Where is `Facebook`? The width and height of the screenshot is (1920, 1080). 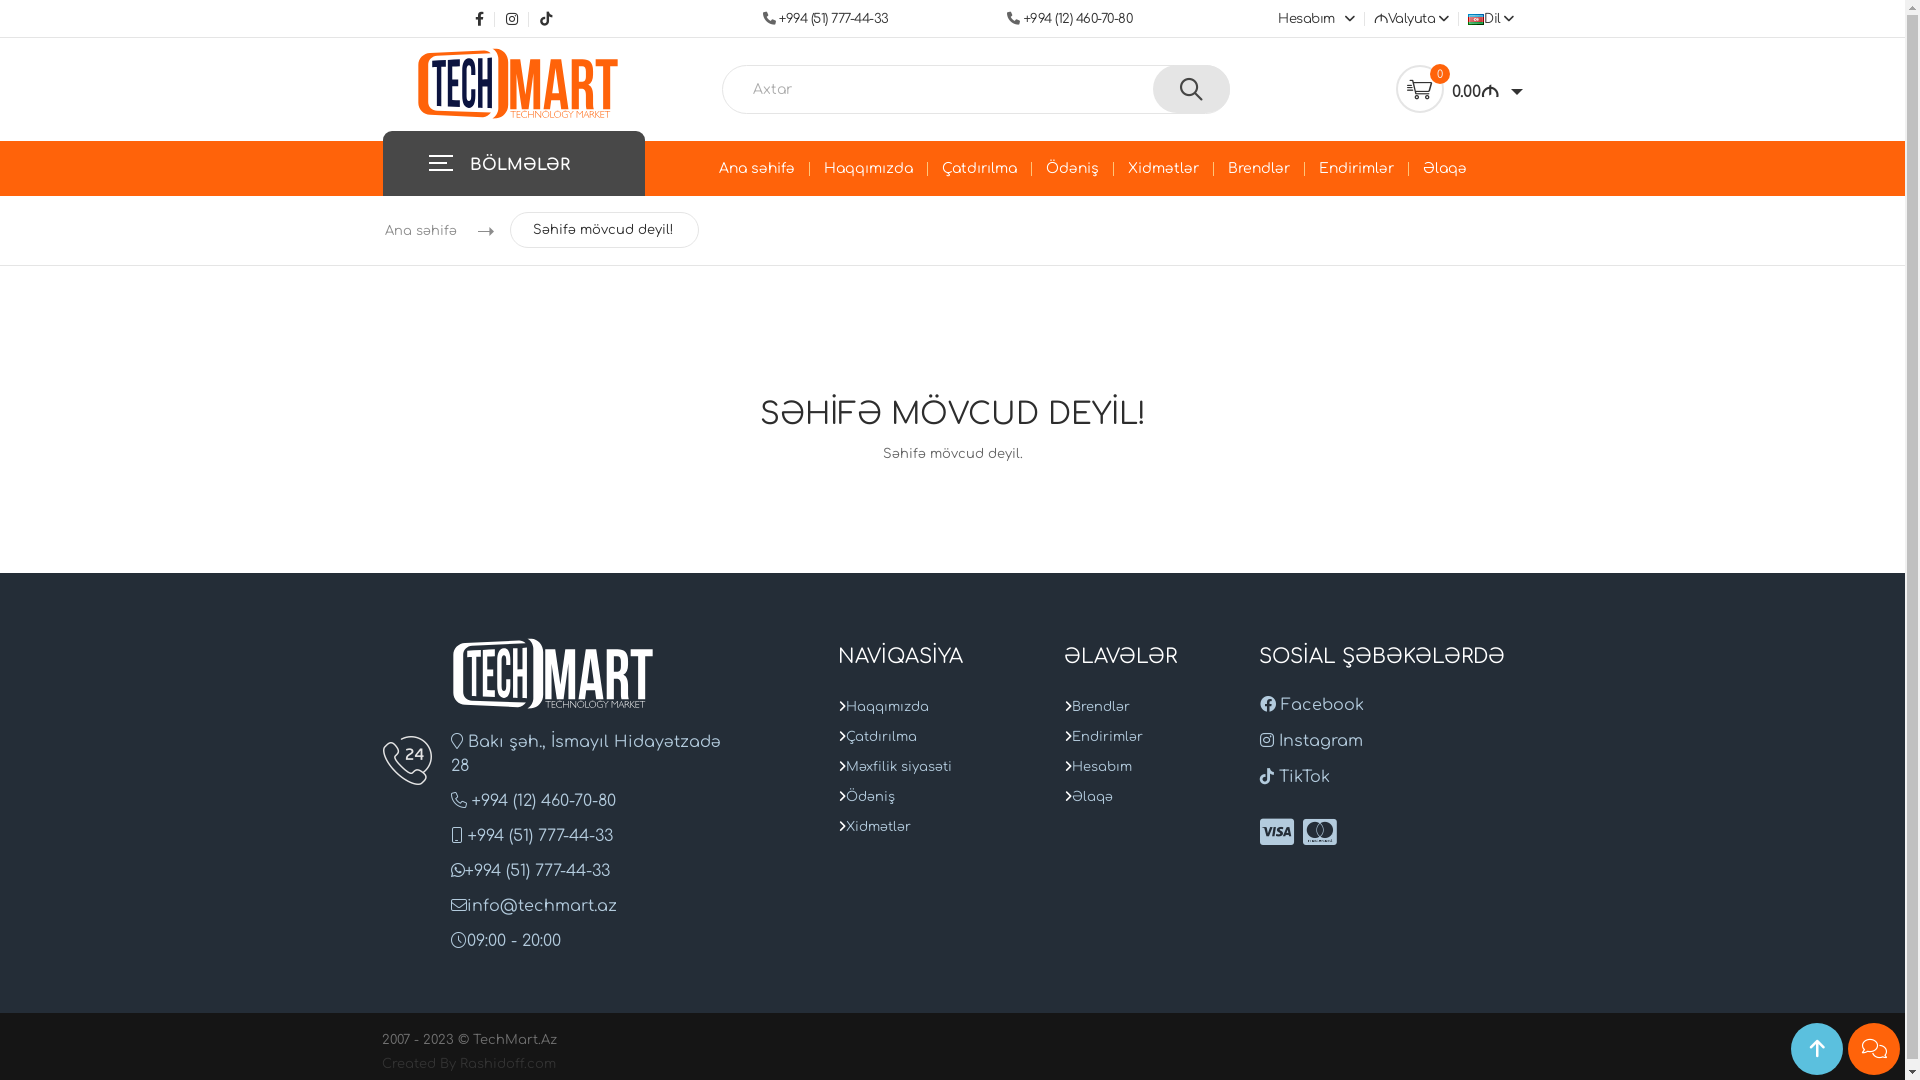
Facebook is located at coordinates (485, 20).